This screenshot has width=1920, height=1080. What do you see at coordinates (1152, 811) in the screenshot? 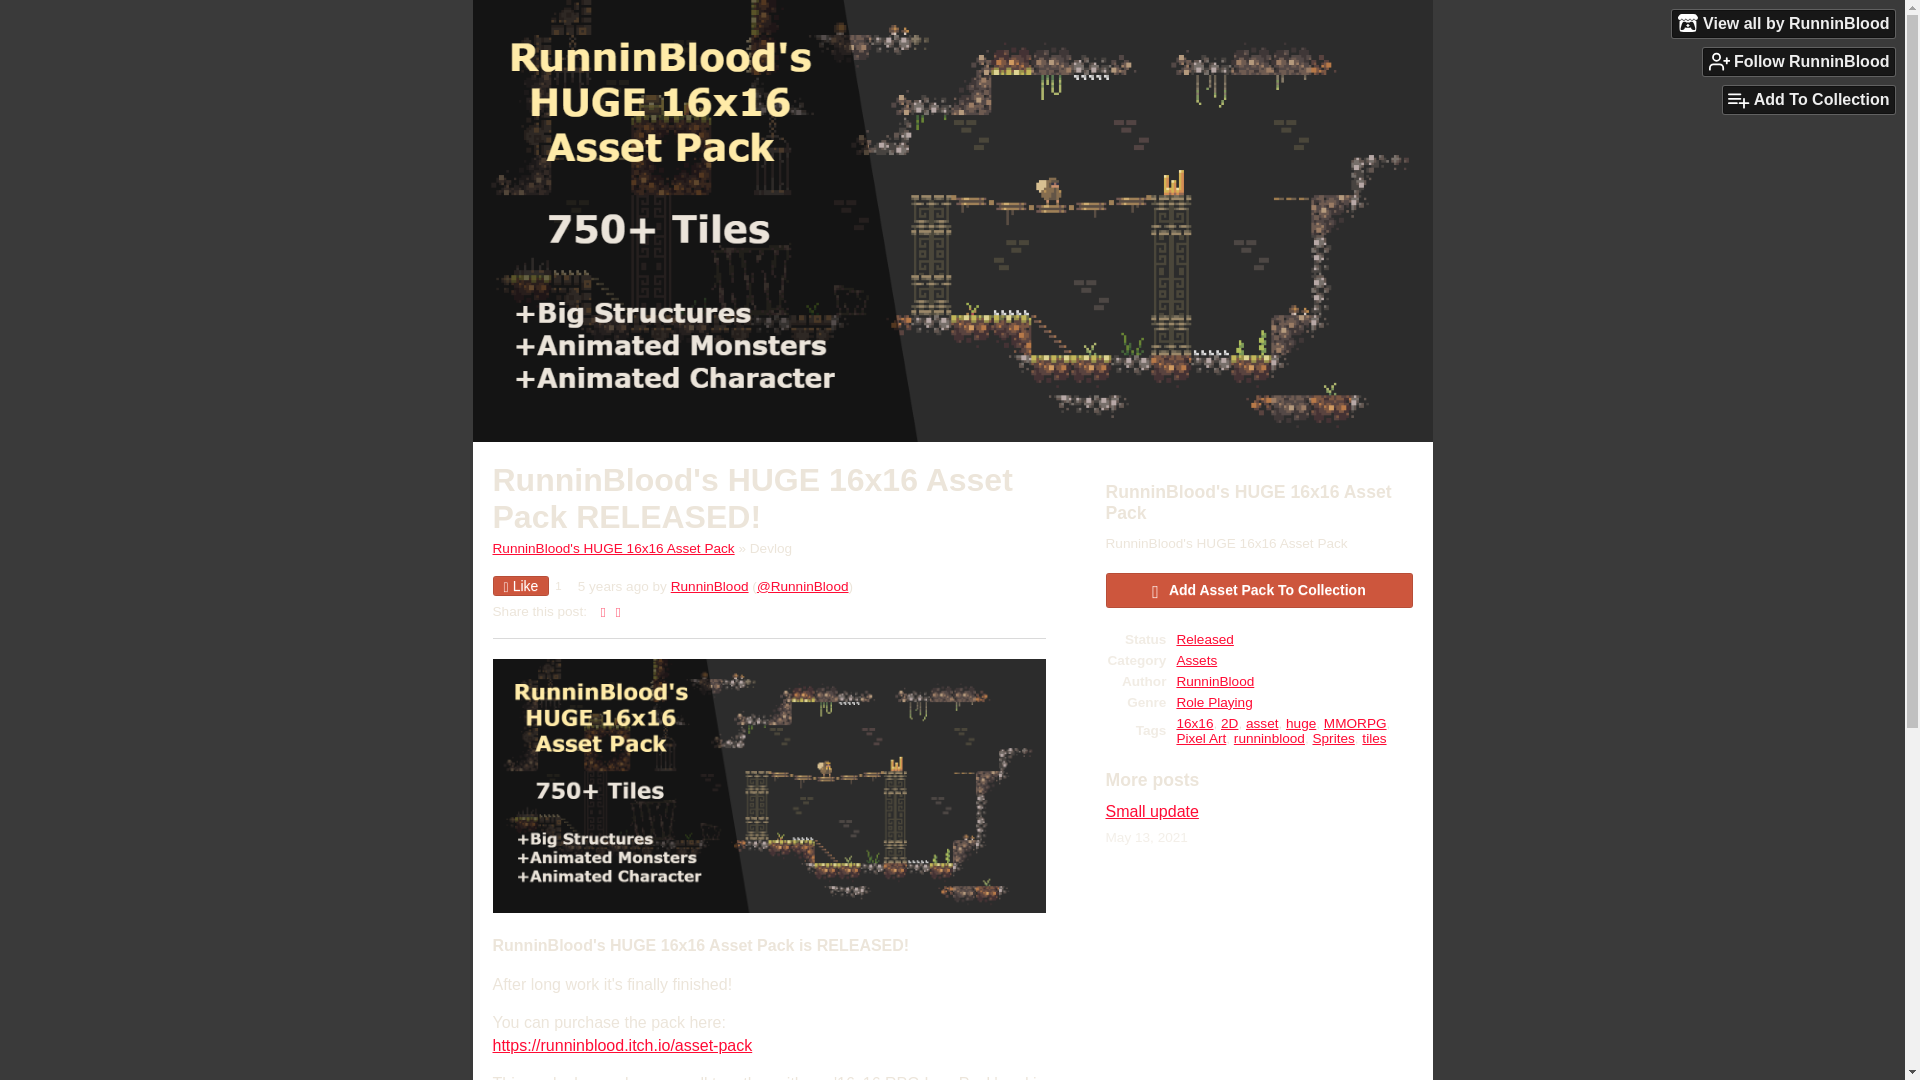
I see `Small update` at bounding box center [1152, 811].